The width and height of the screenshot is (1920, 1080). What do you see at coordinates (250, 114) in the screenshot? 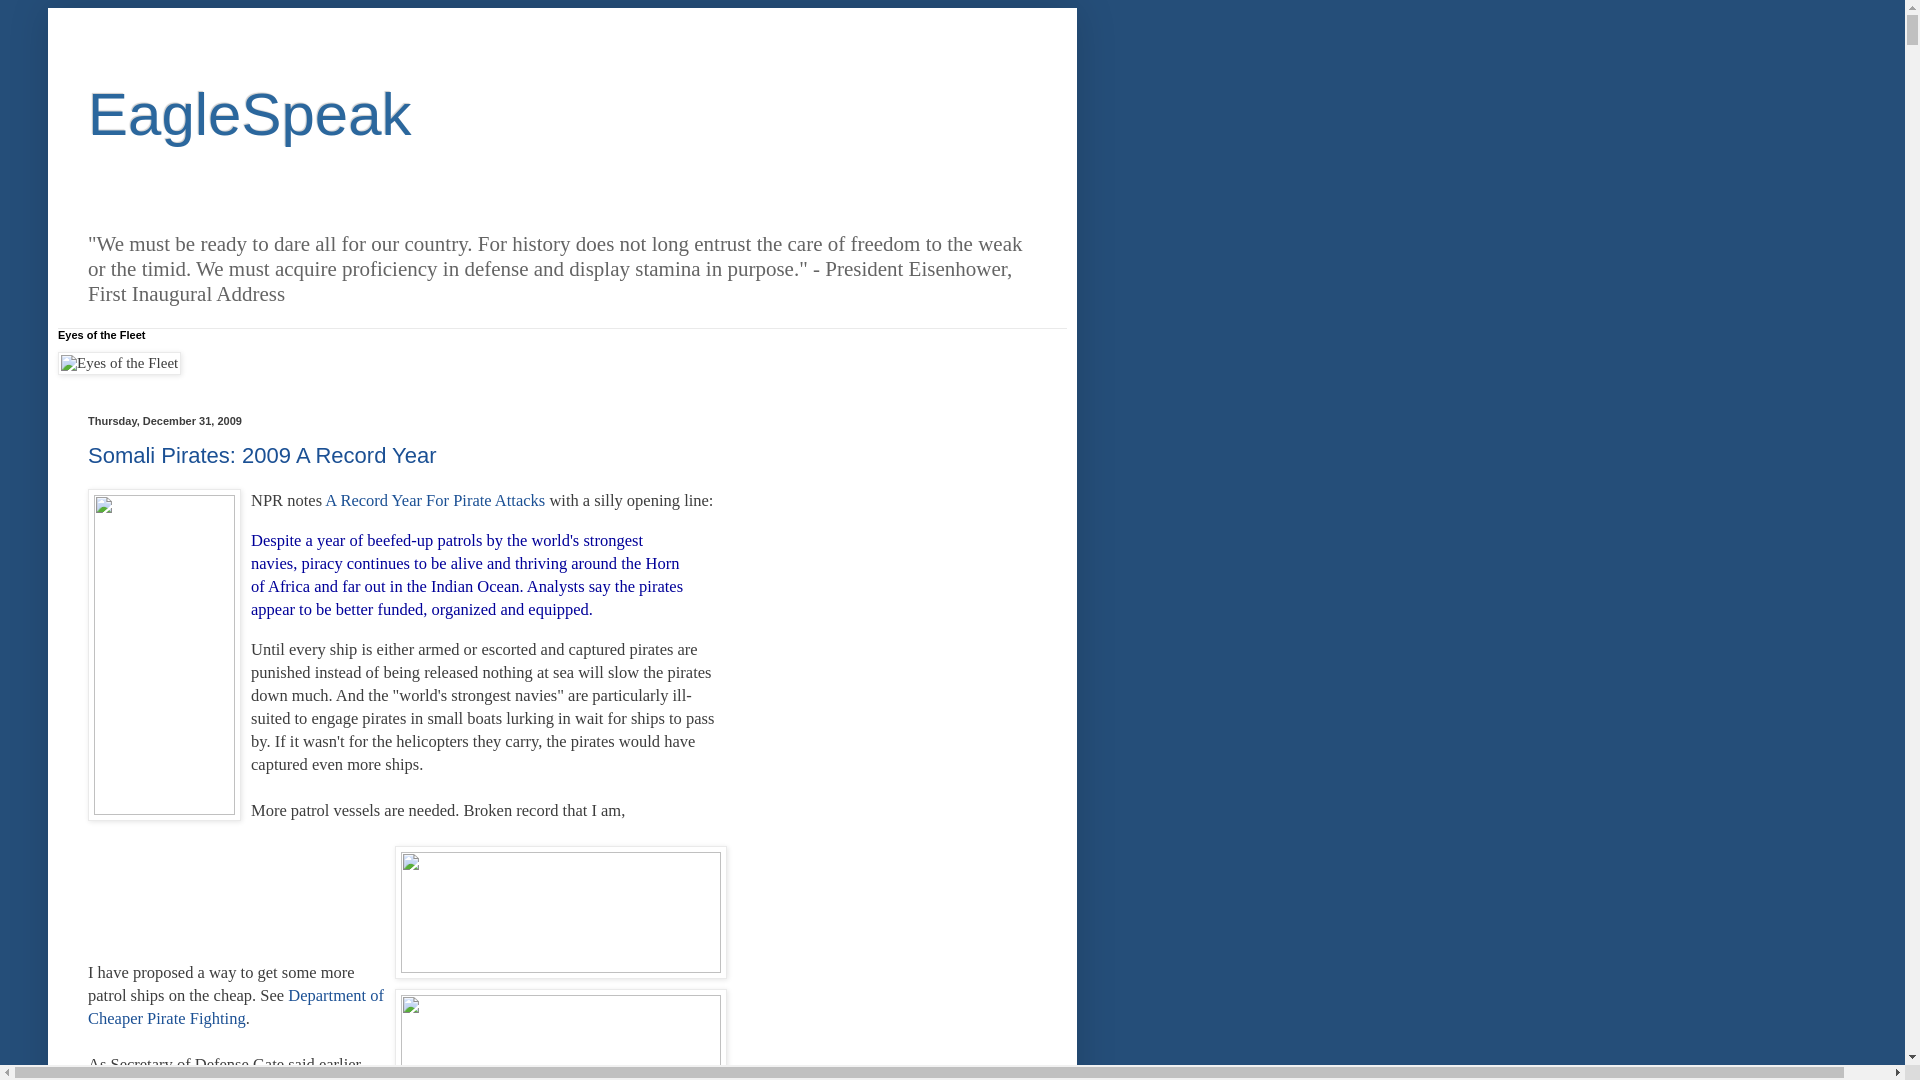
I see `EagleSpeak` at bounding box center [250, 114].